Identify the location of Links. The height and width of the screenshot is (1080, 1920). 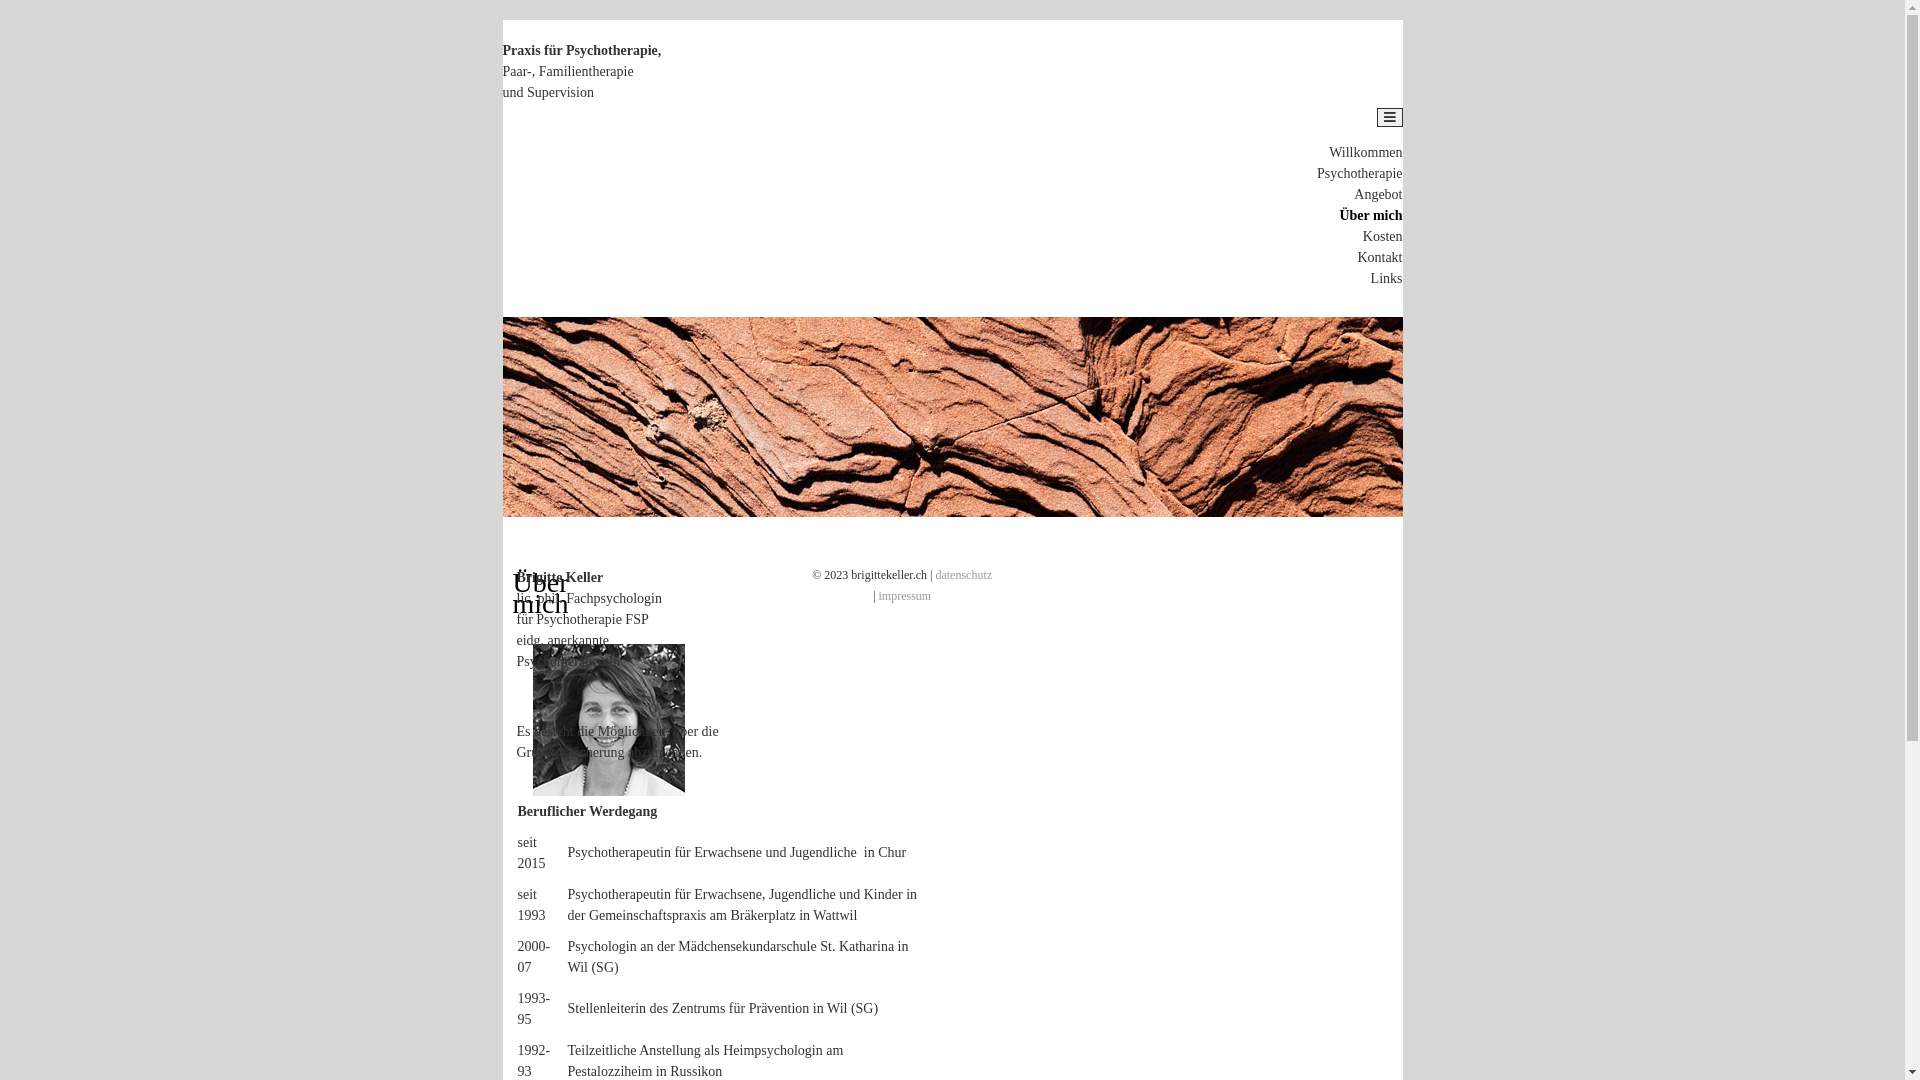
(1387, 278).